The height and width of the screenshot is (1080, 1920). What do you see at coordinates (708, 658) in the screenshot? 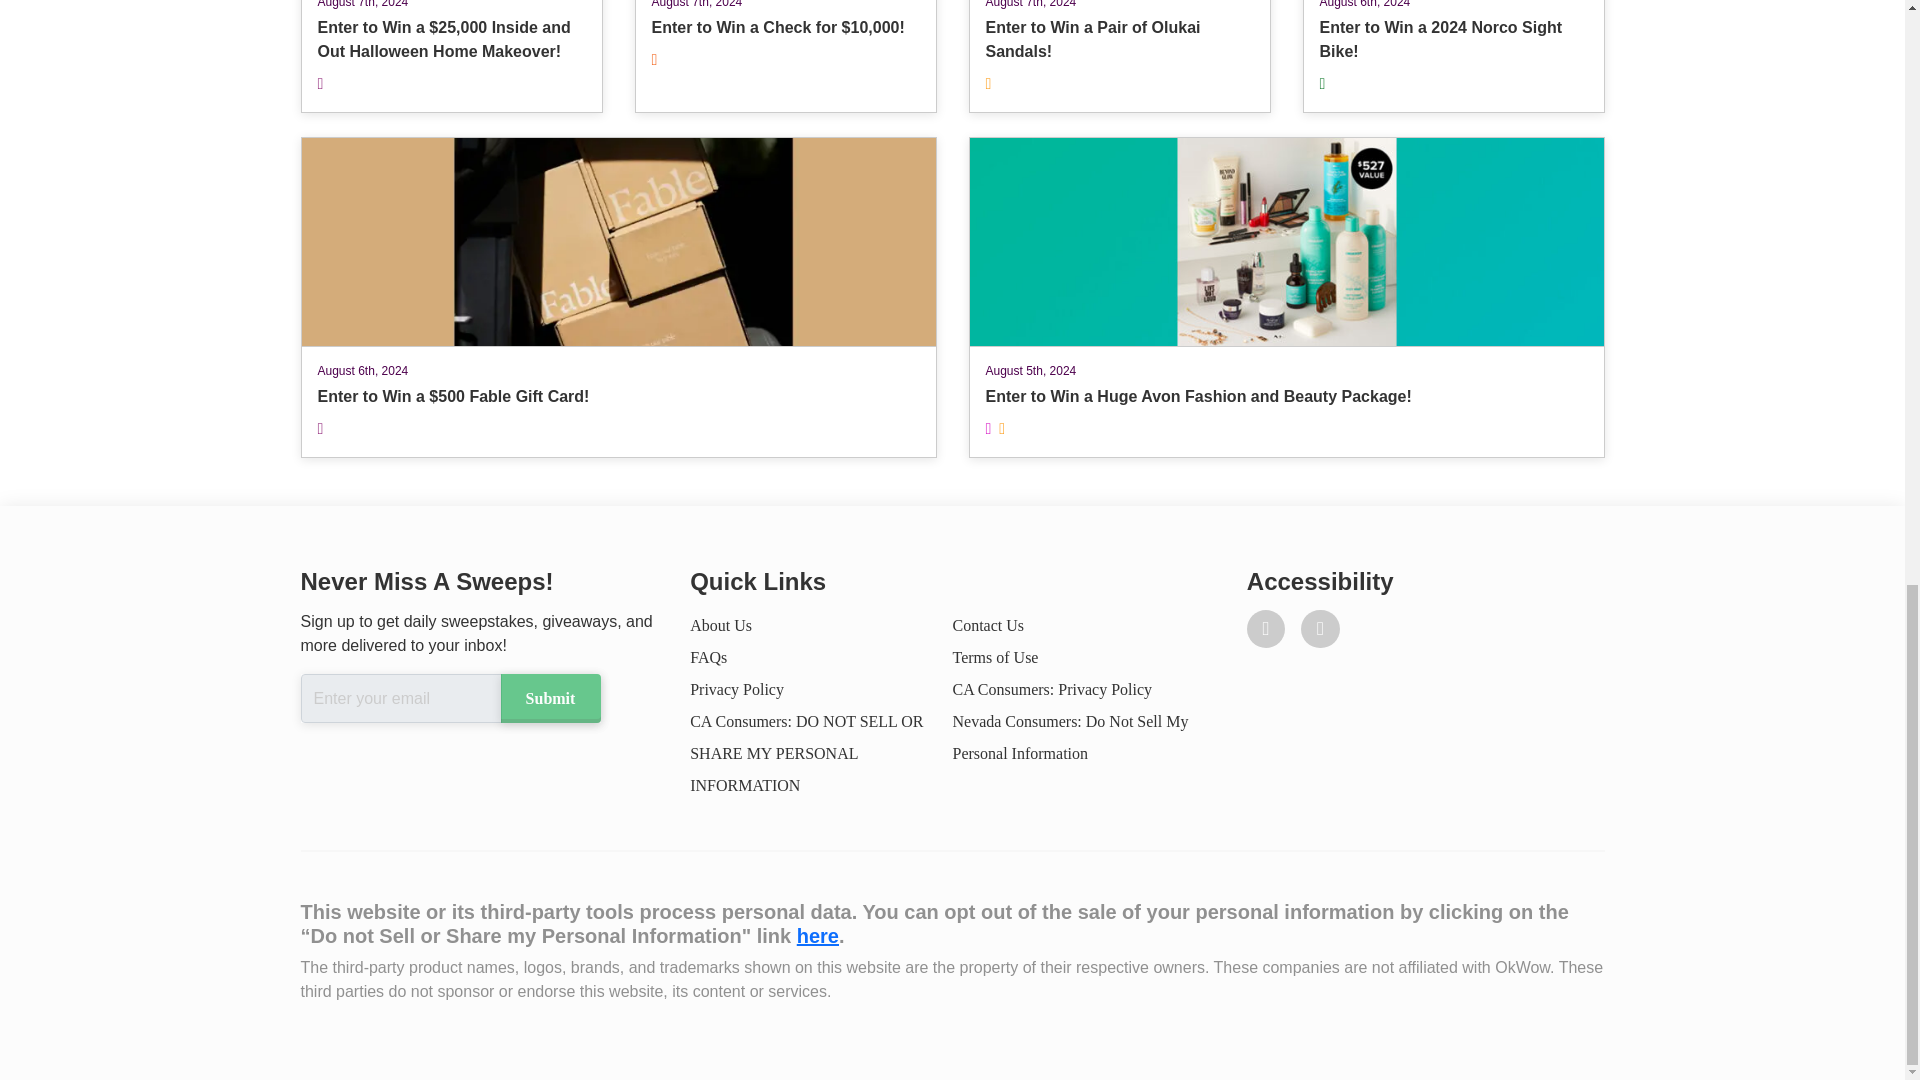
I see `Terms of Use` at bounding box center [708, 658].